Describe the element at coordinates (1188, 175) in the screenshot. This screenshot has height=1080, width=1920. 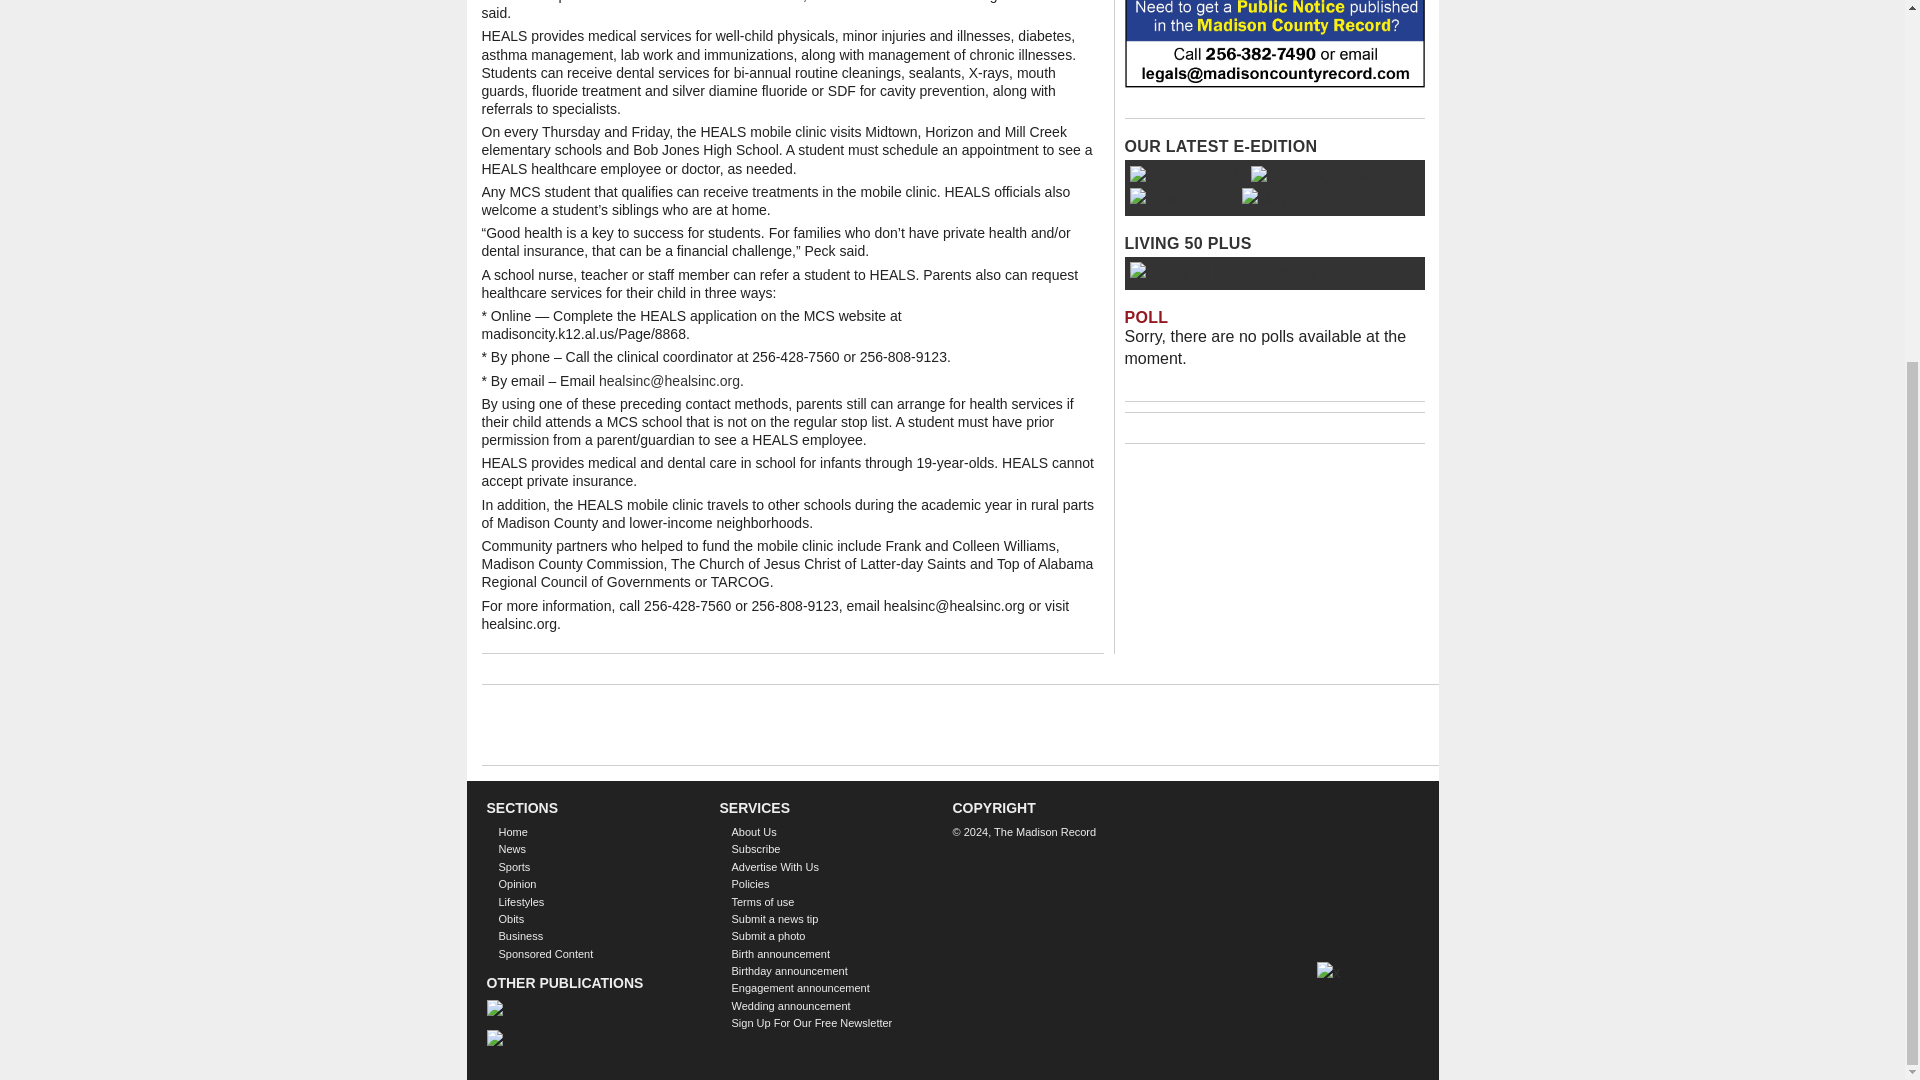
I see `June 19, 2024` at that location.